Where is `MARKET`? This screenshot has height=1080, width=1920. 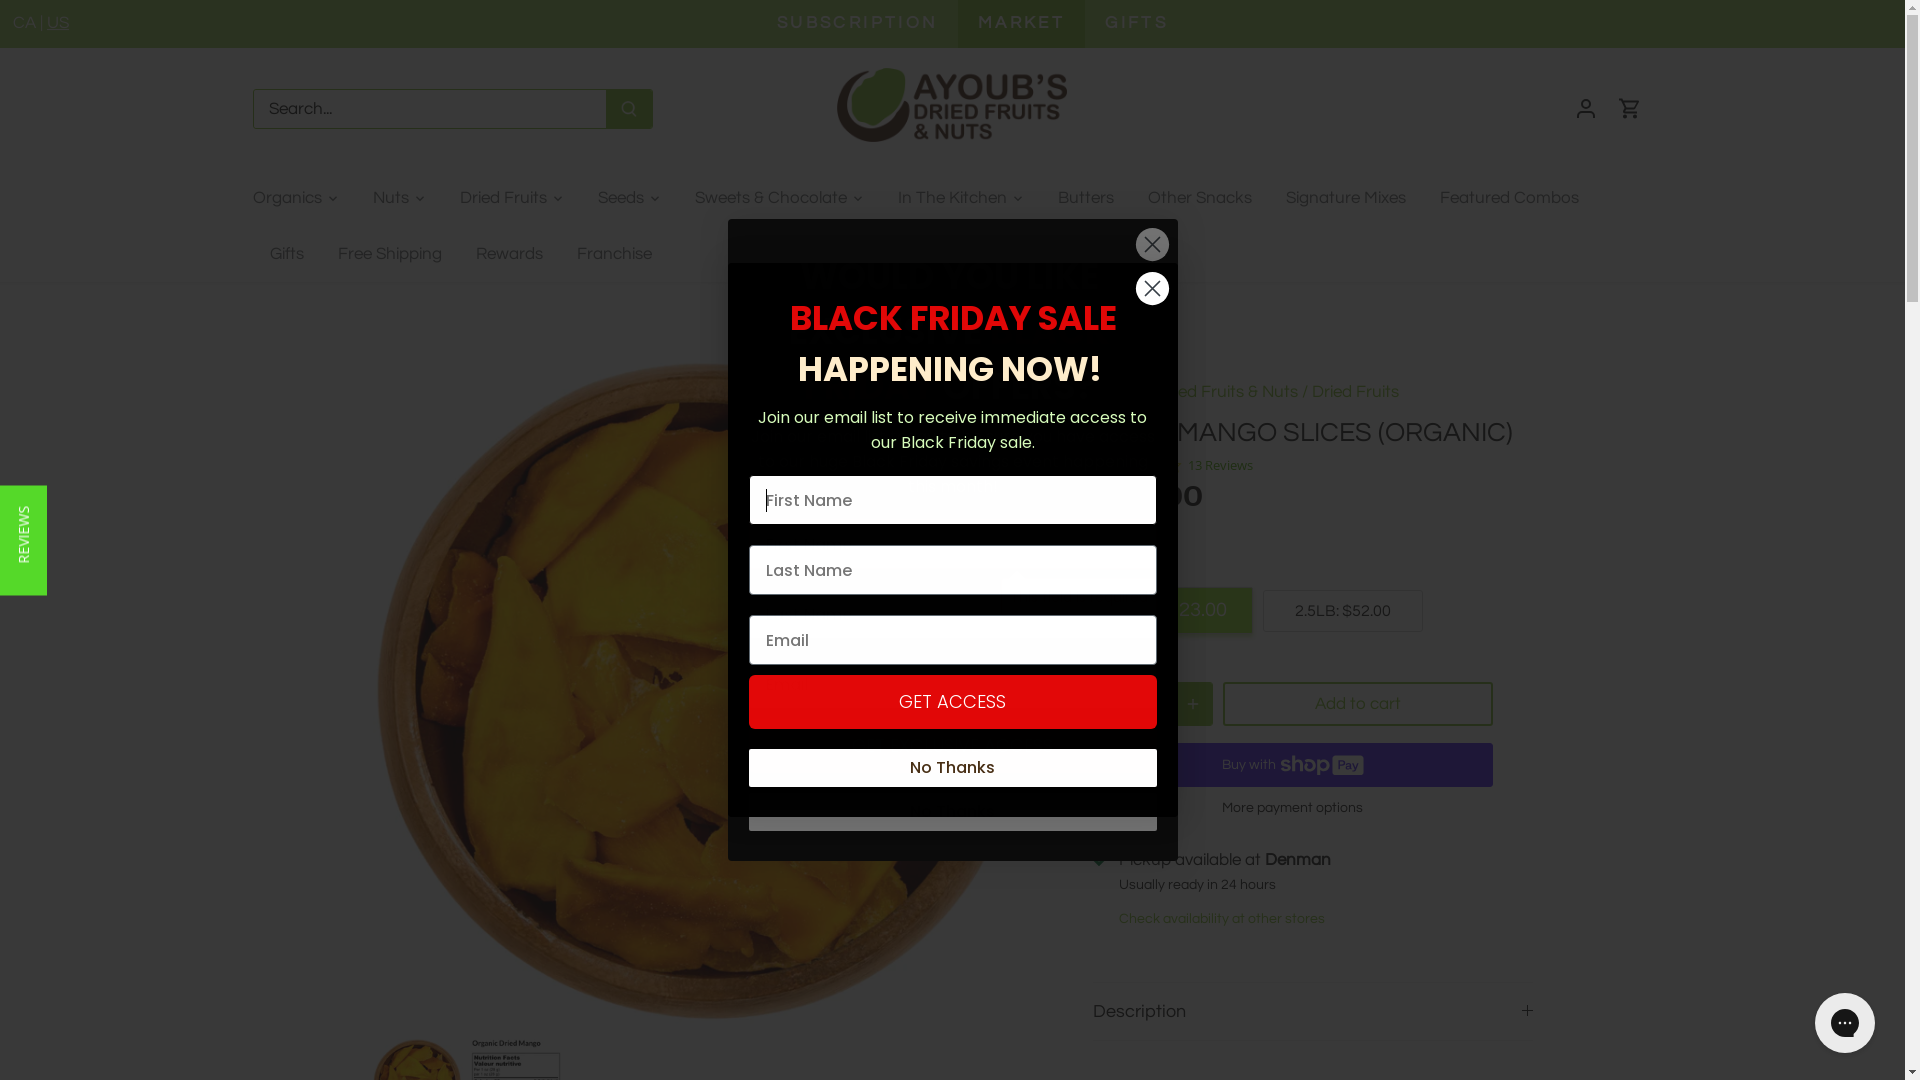 MARKET is located at coordinates (1022, 23).